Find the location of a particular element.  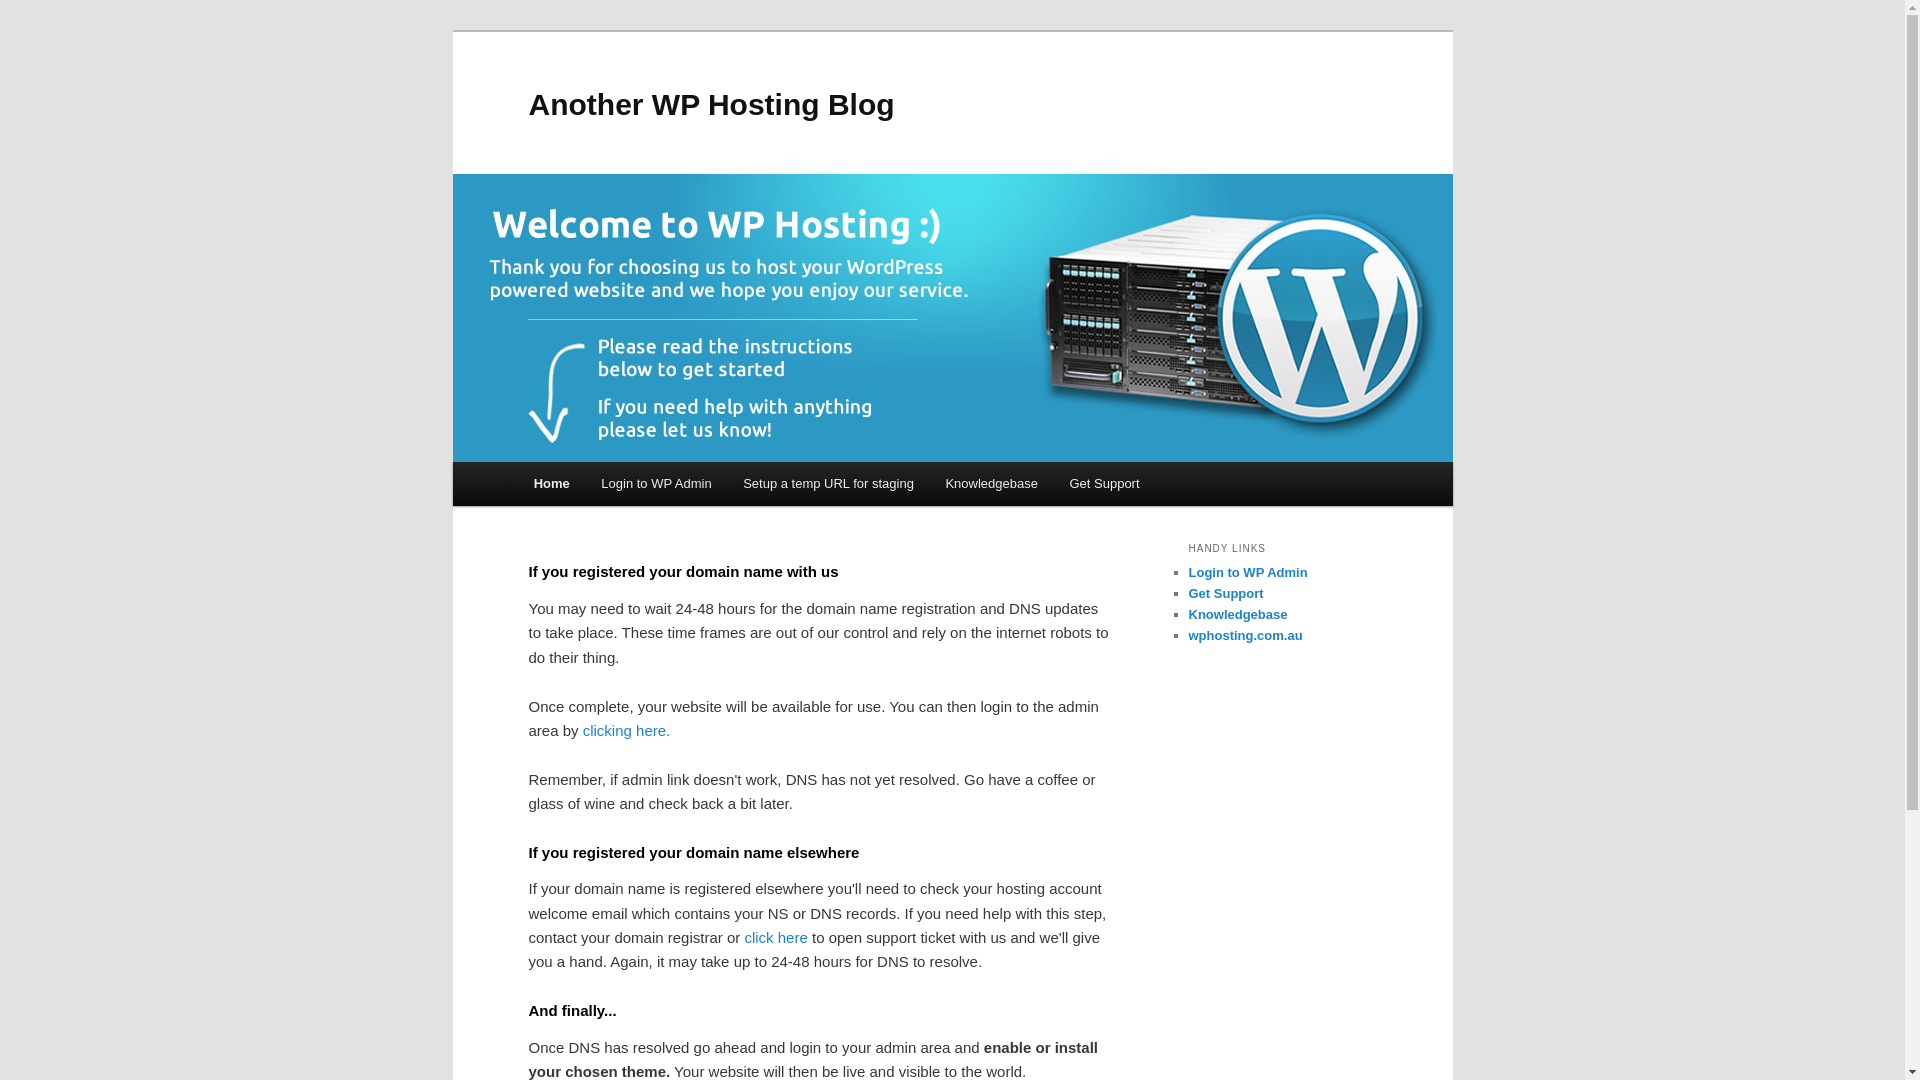

Login to WP Admin is located at coordinates (1248, 572).